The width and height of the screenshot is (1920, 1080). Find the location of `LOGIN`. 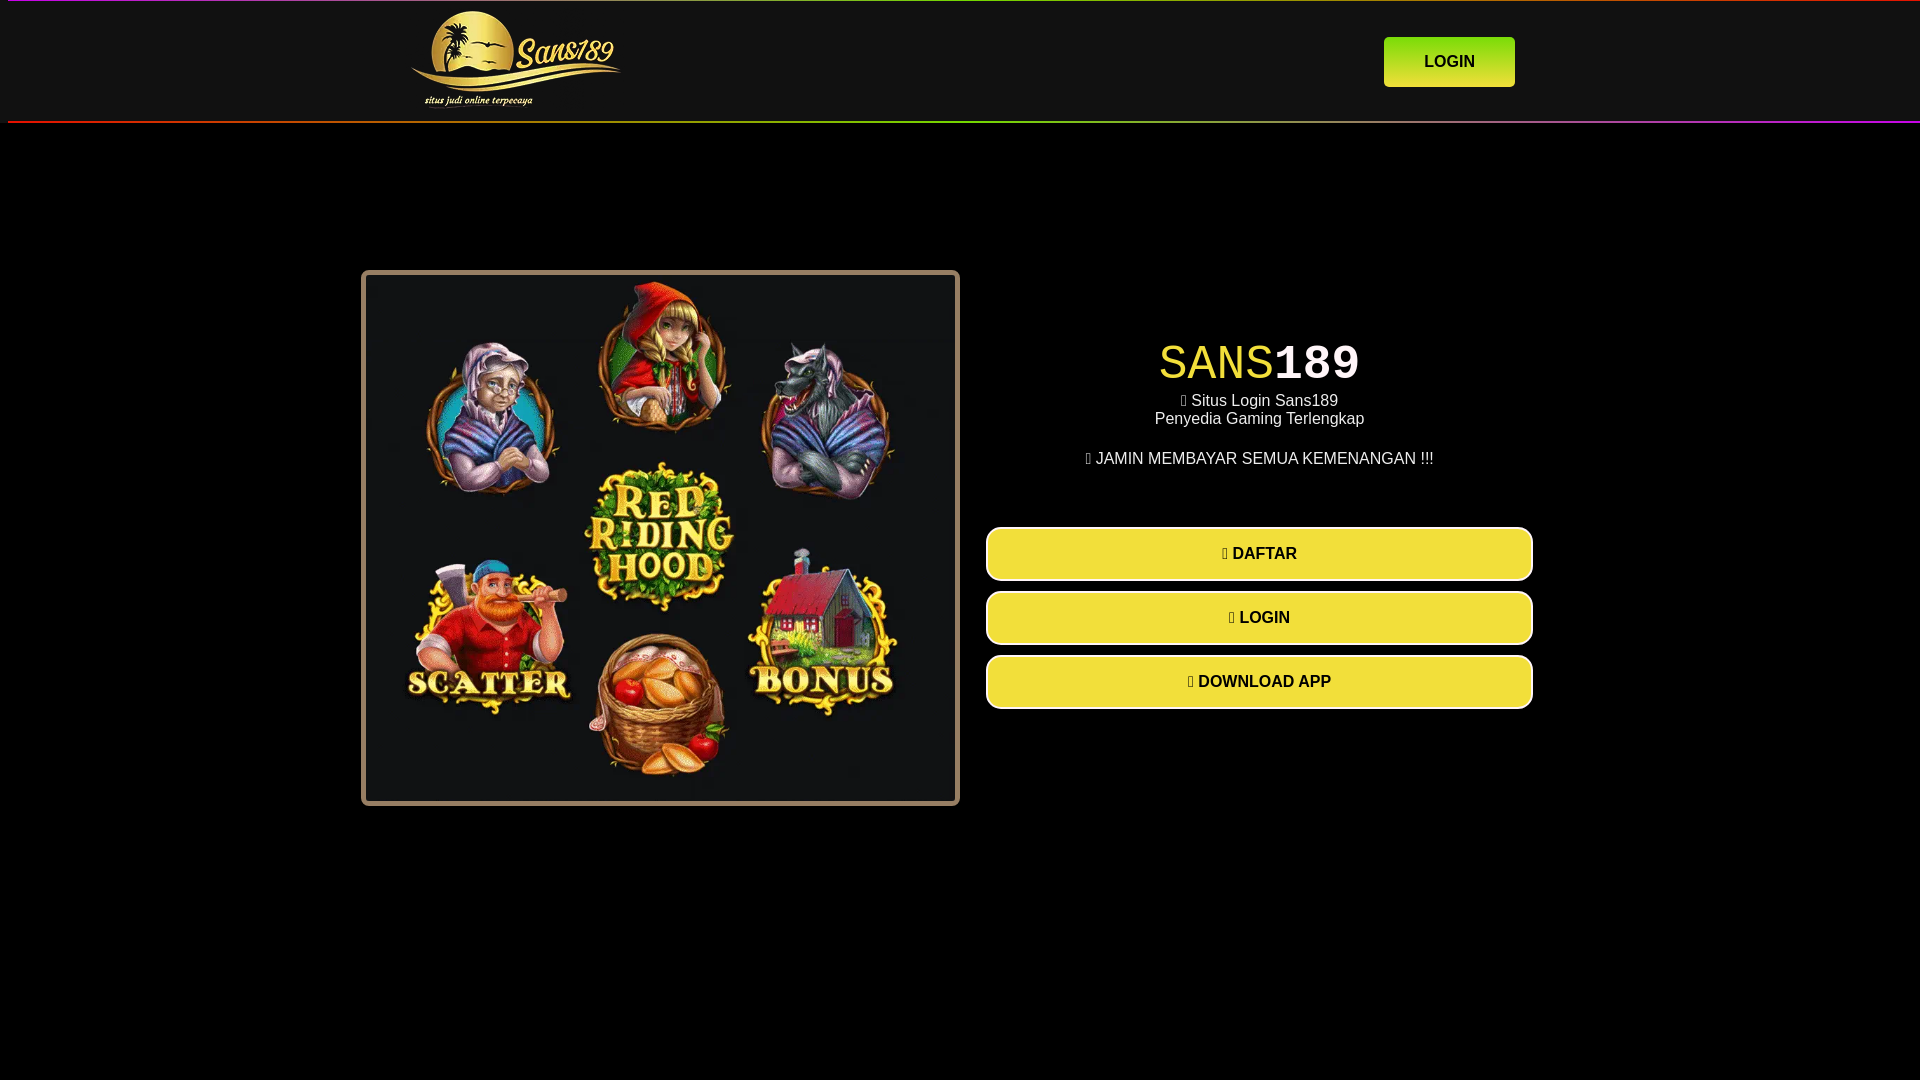

LOGIN is located at coordinates (1259, 617).